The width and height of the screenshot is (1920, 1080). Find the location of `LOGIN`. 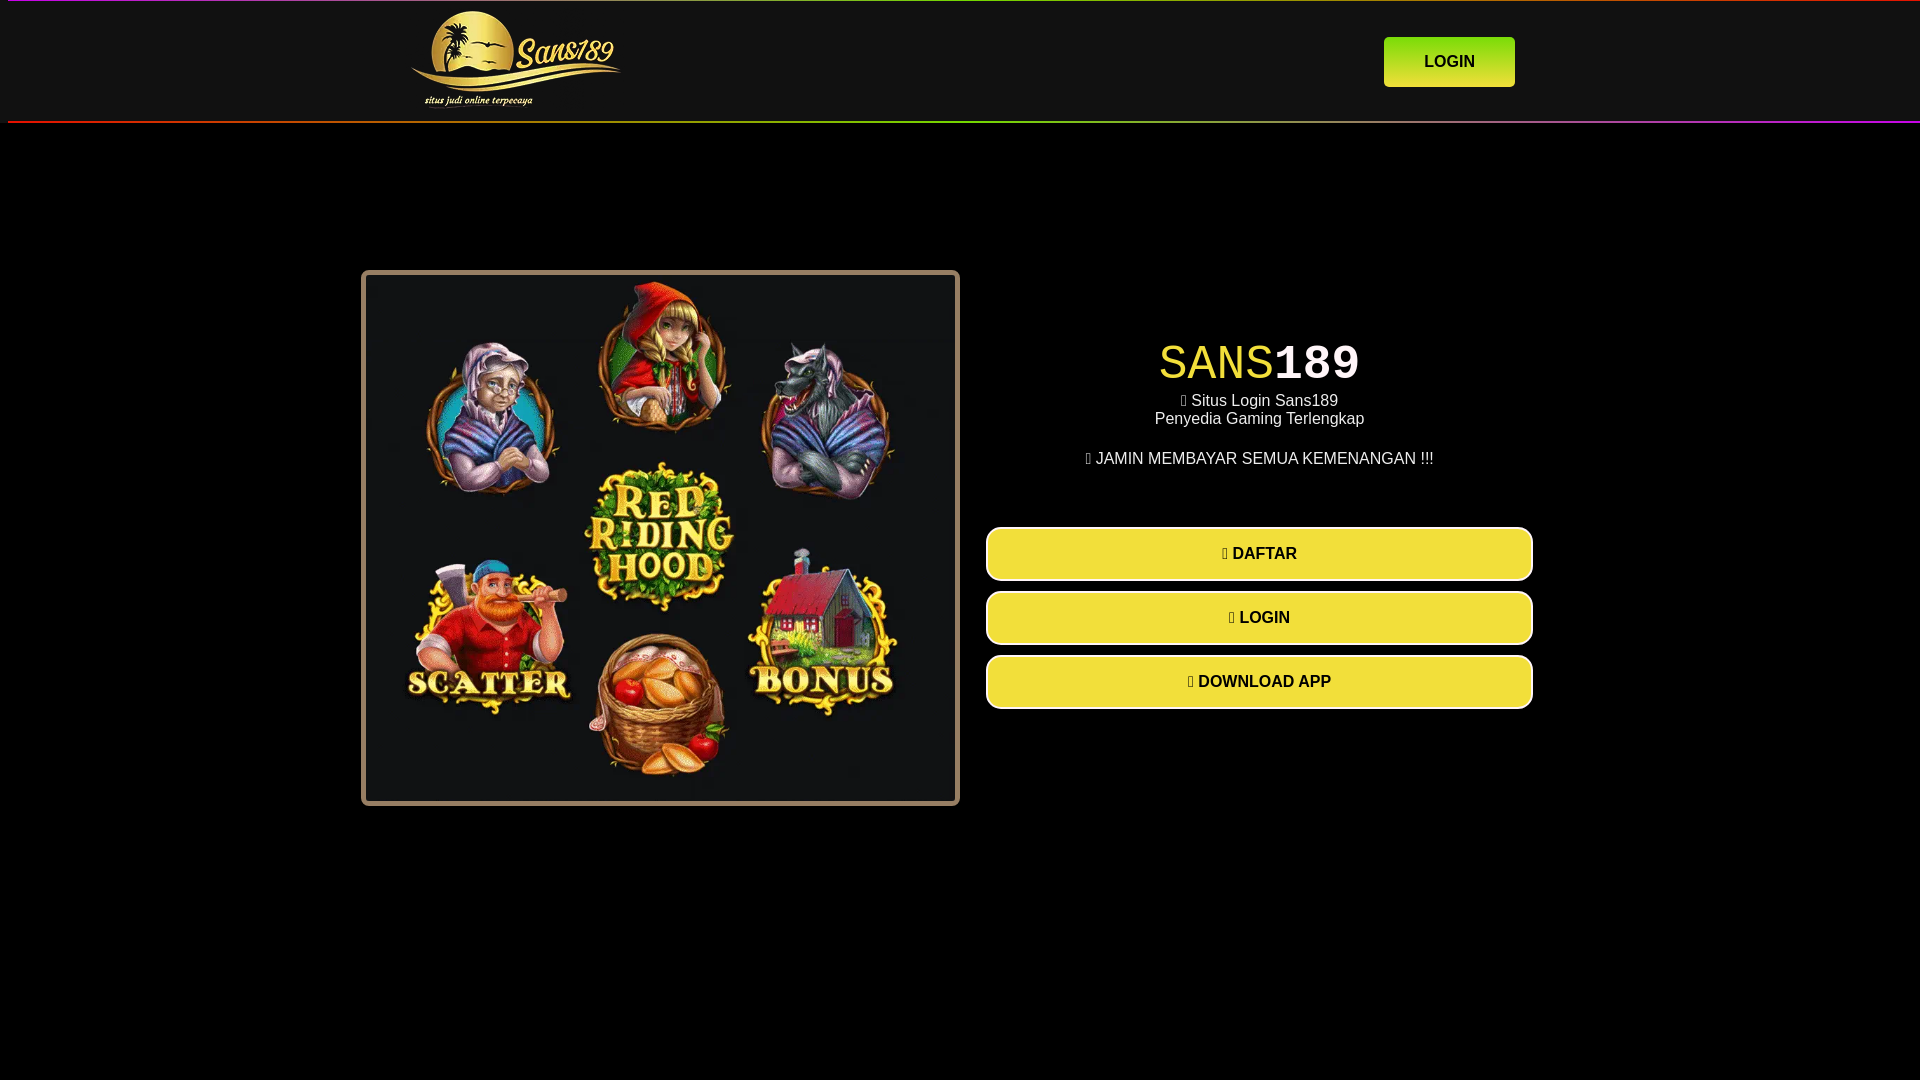

LOGIN is located at coordinates (1259, 617).